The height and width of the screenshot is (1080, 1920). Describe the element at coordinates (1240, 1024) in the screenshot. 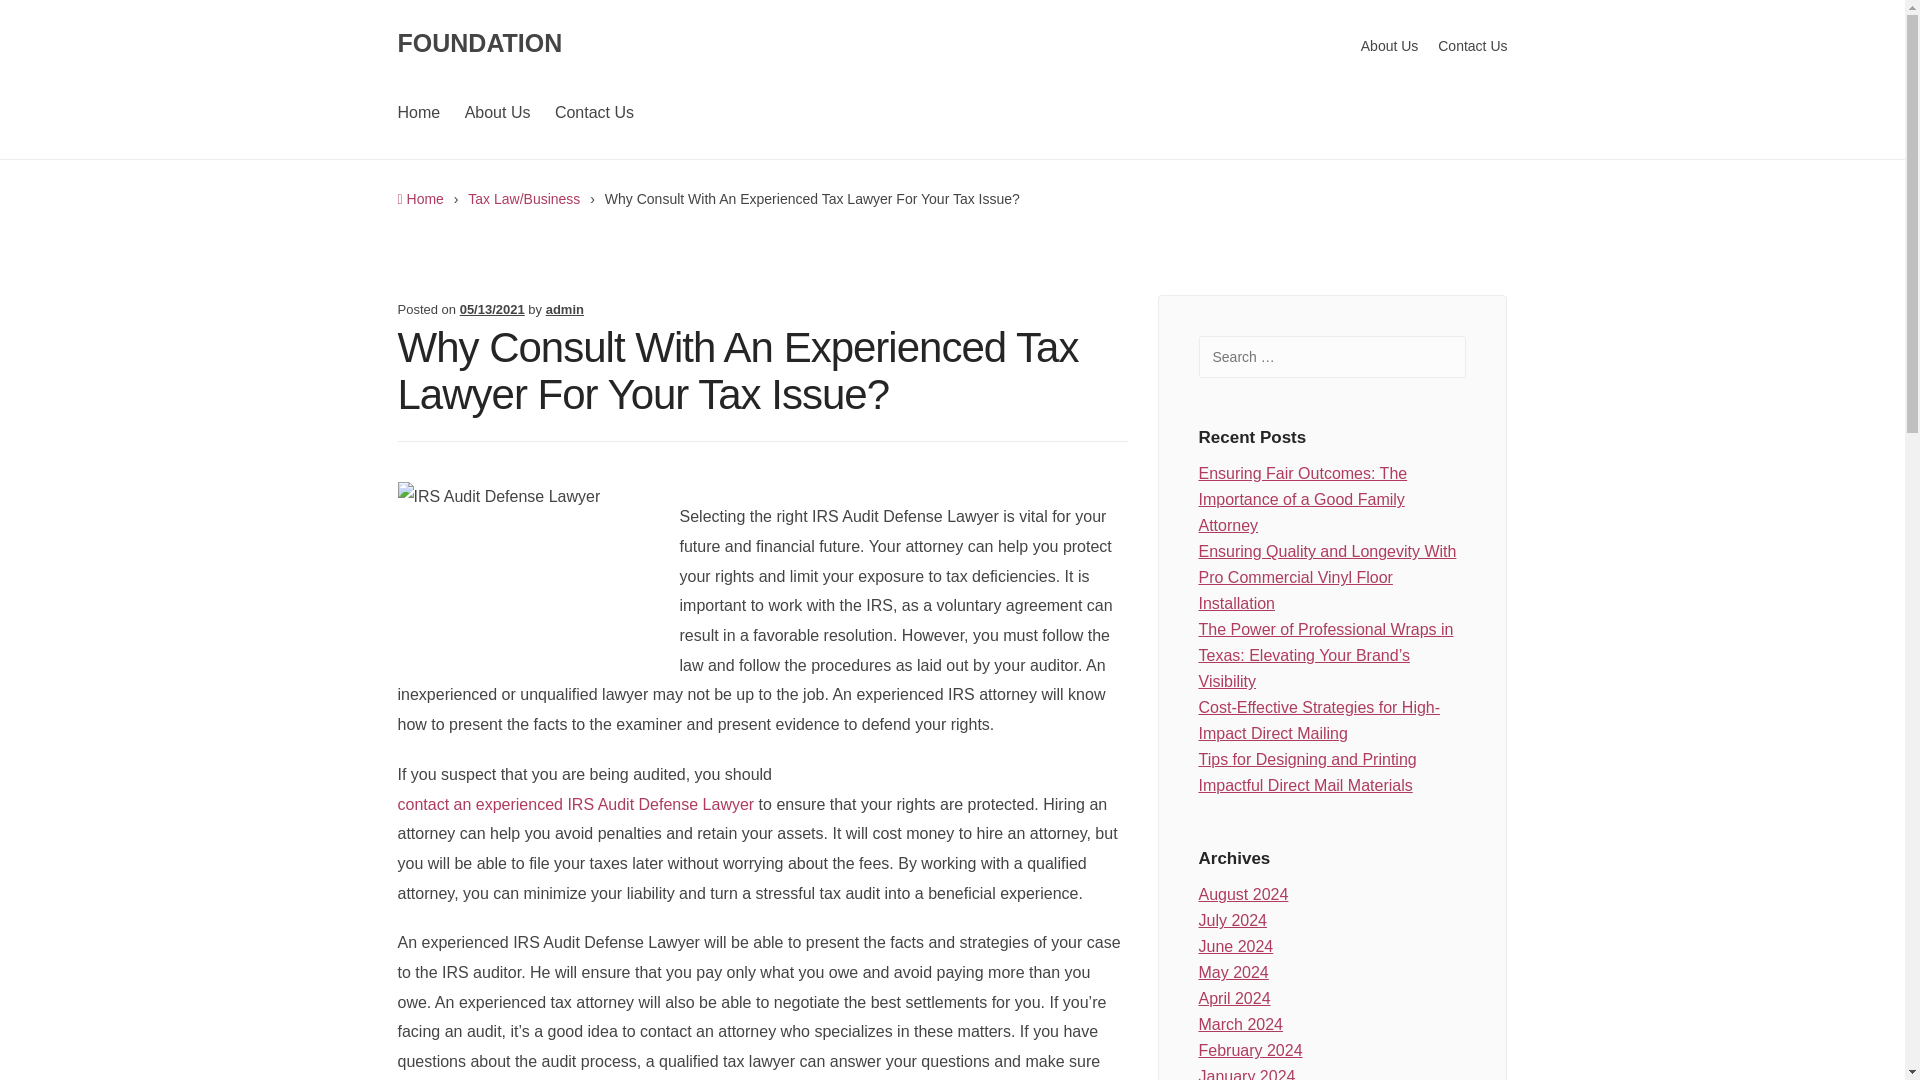

I see `March 2024` at that location.